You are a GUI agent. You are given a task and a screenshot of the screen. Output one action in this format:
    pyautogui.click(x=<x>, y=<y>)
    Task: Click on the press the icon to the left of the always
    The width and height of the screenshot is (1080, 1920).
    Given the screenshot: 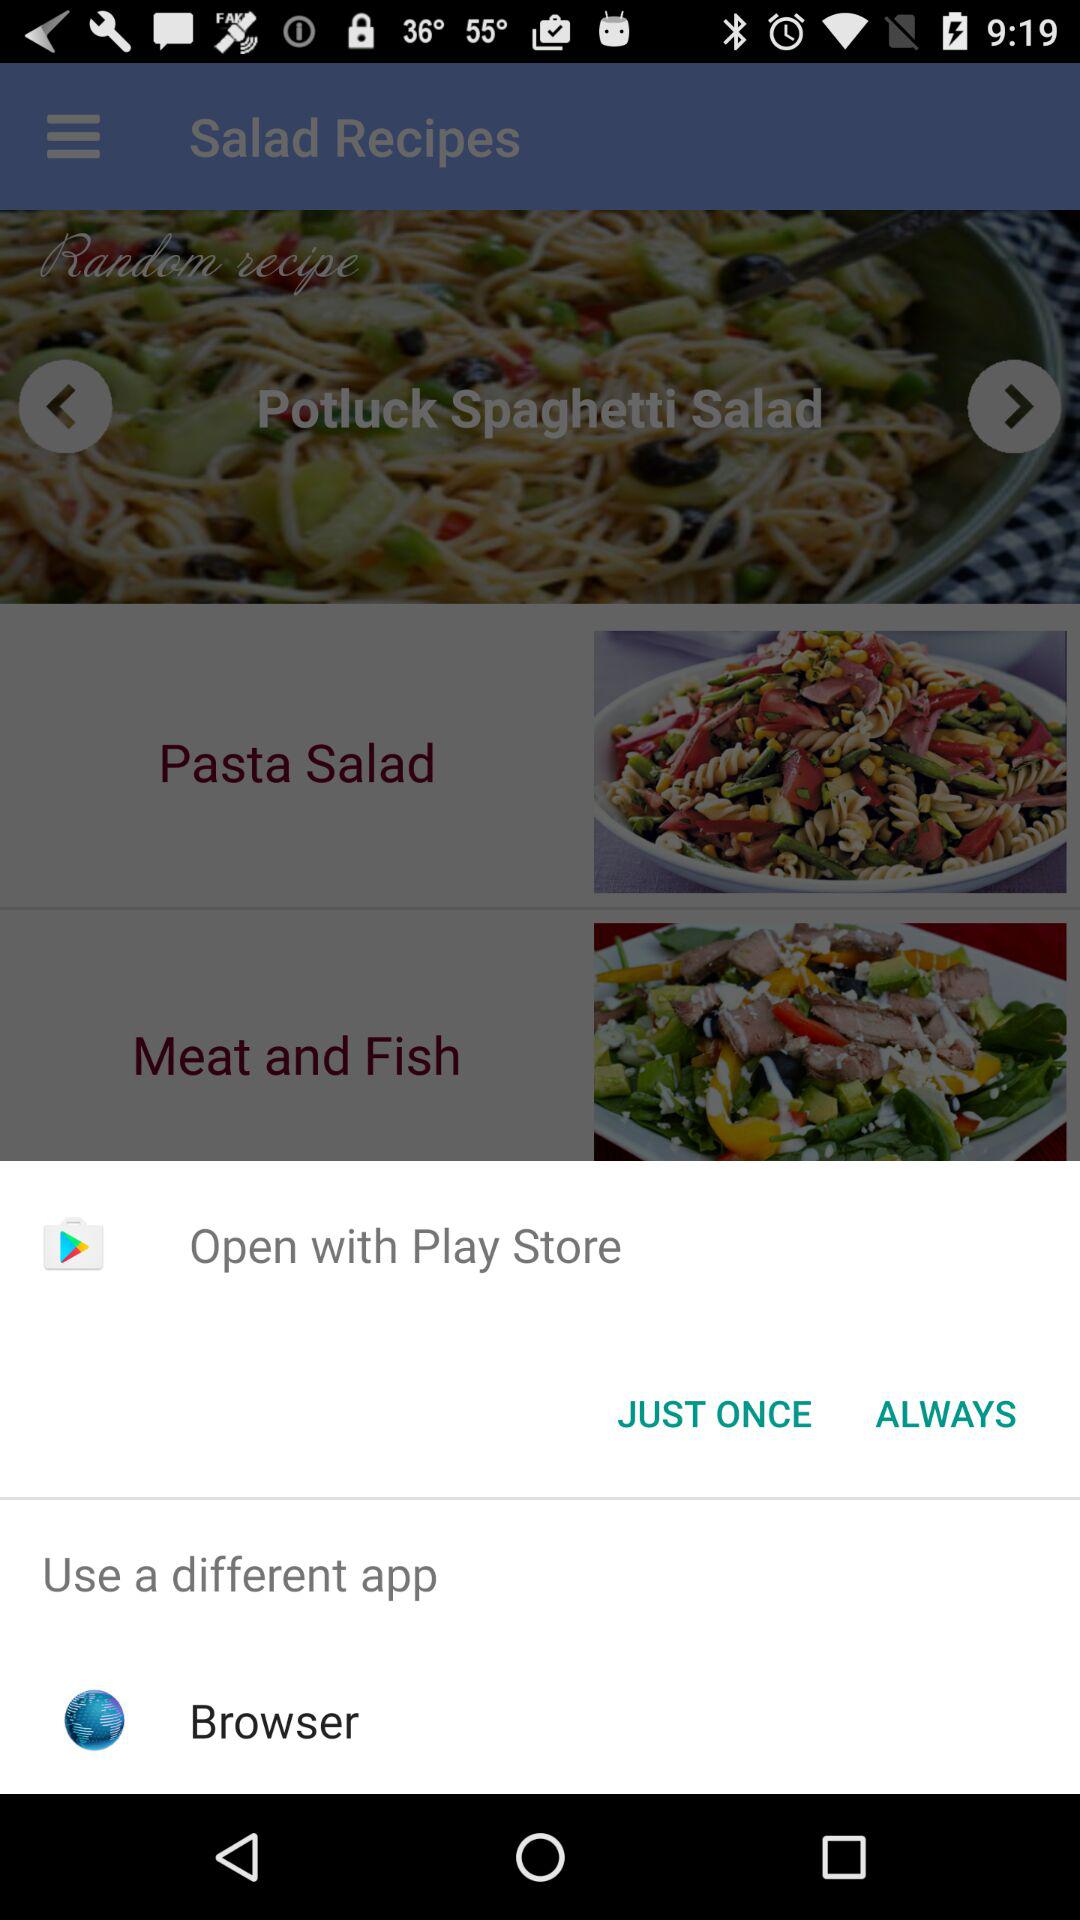 What is the action you would take?
    pyautogui.click(x=714, y=1413)
    